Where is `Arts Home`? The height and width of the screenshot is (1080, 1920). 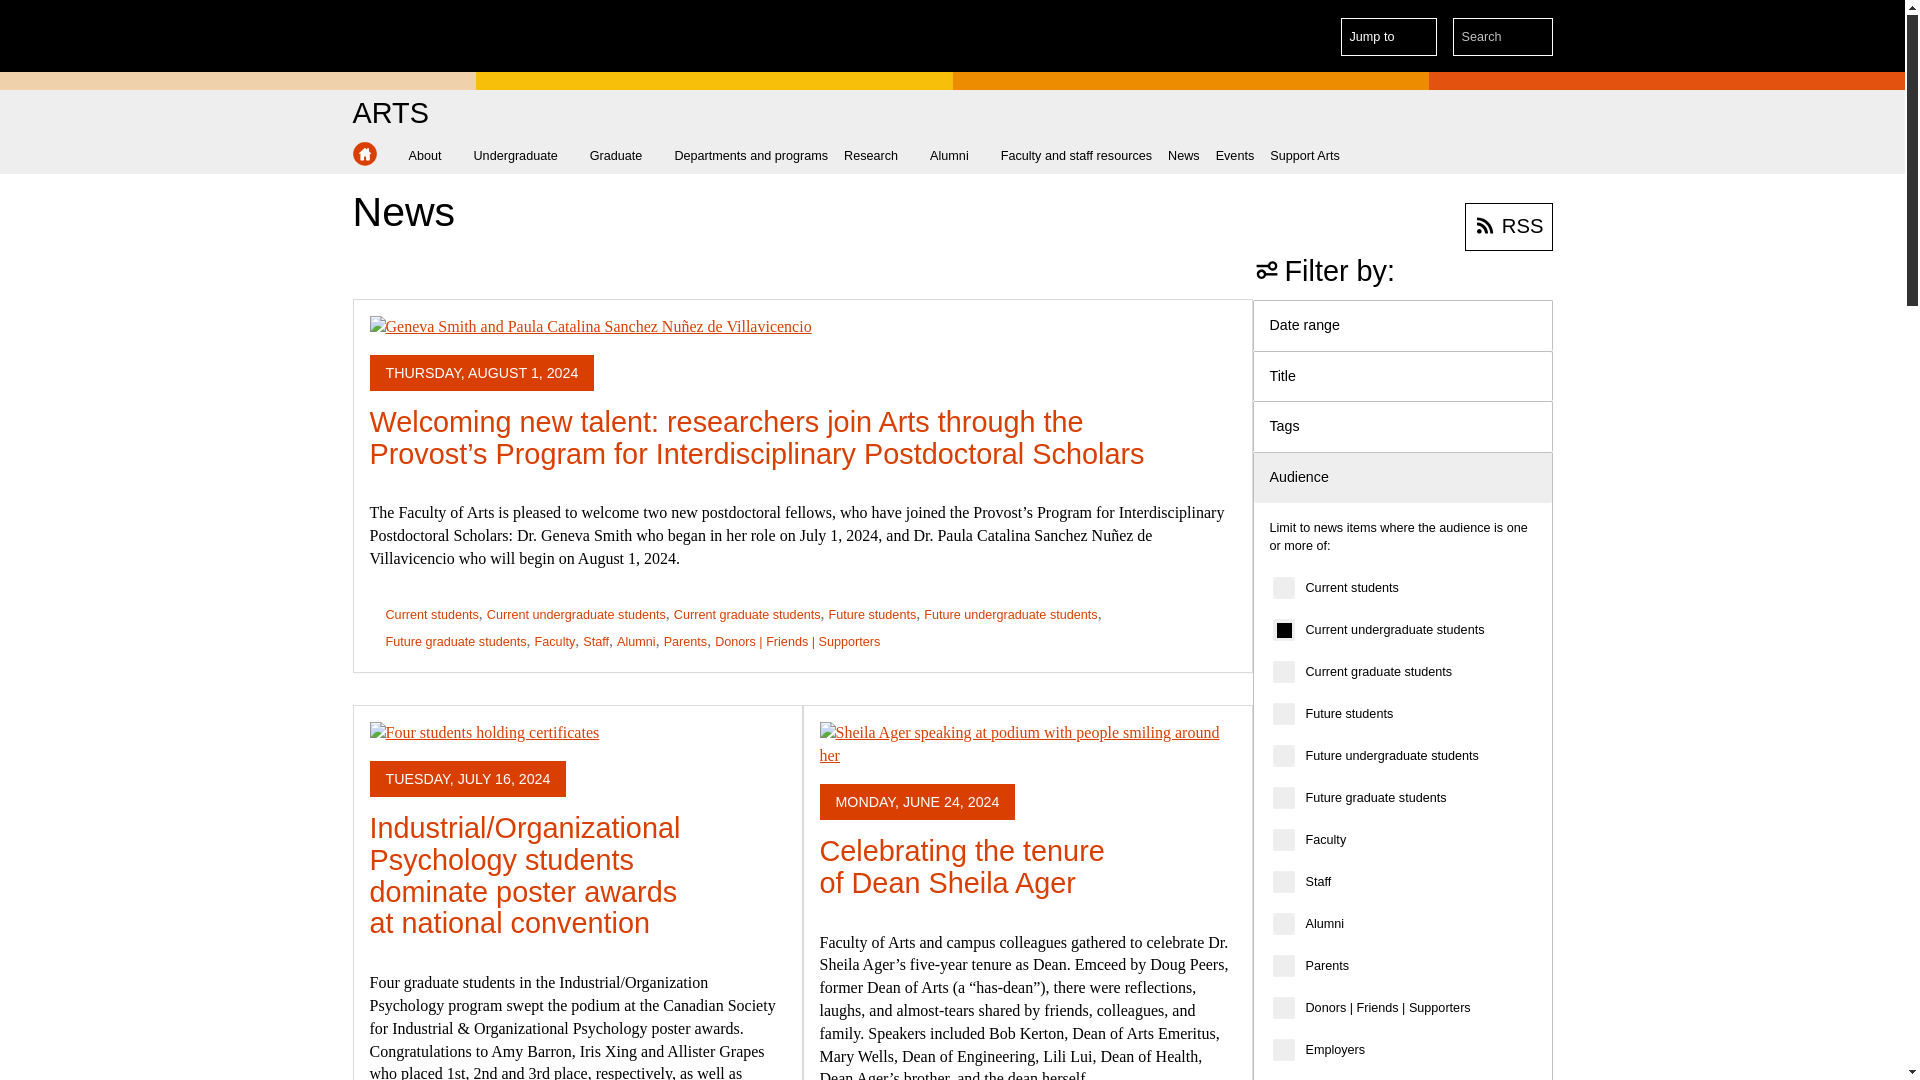
Arts Home is located at coordinates (364, 154).